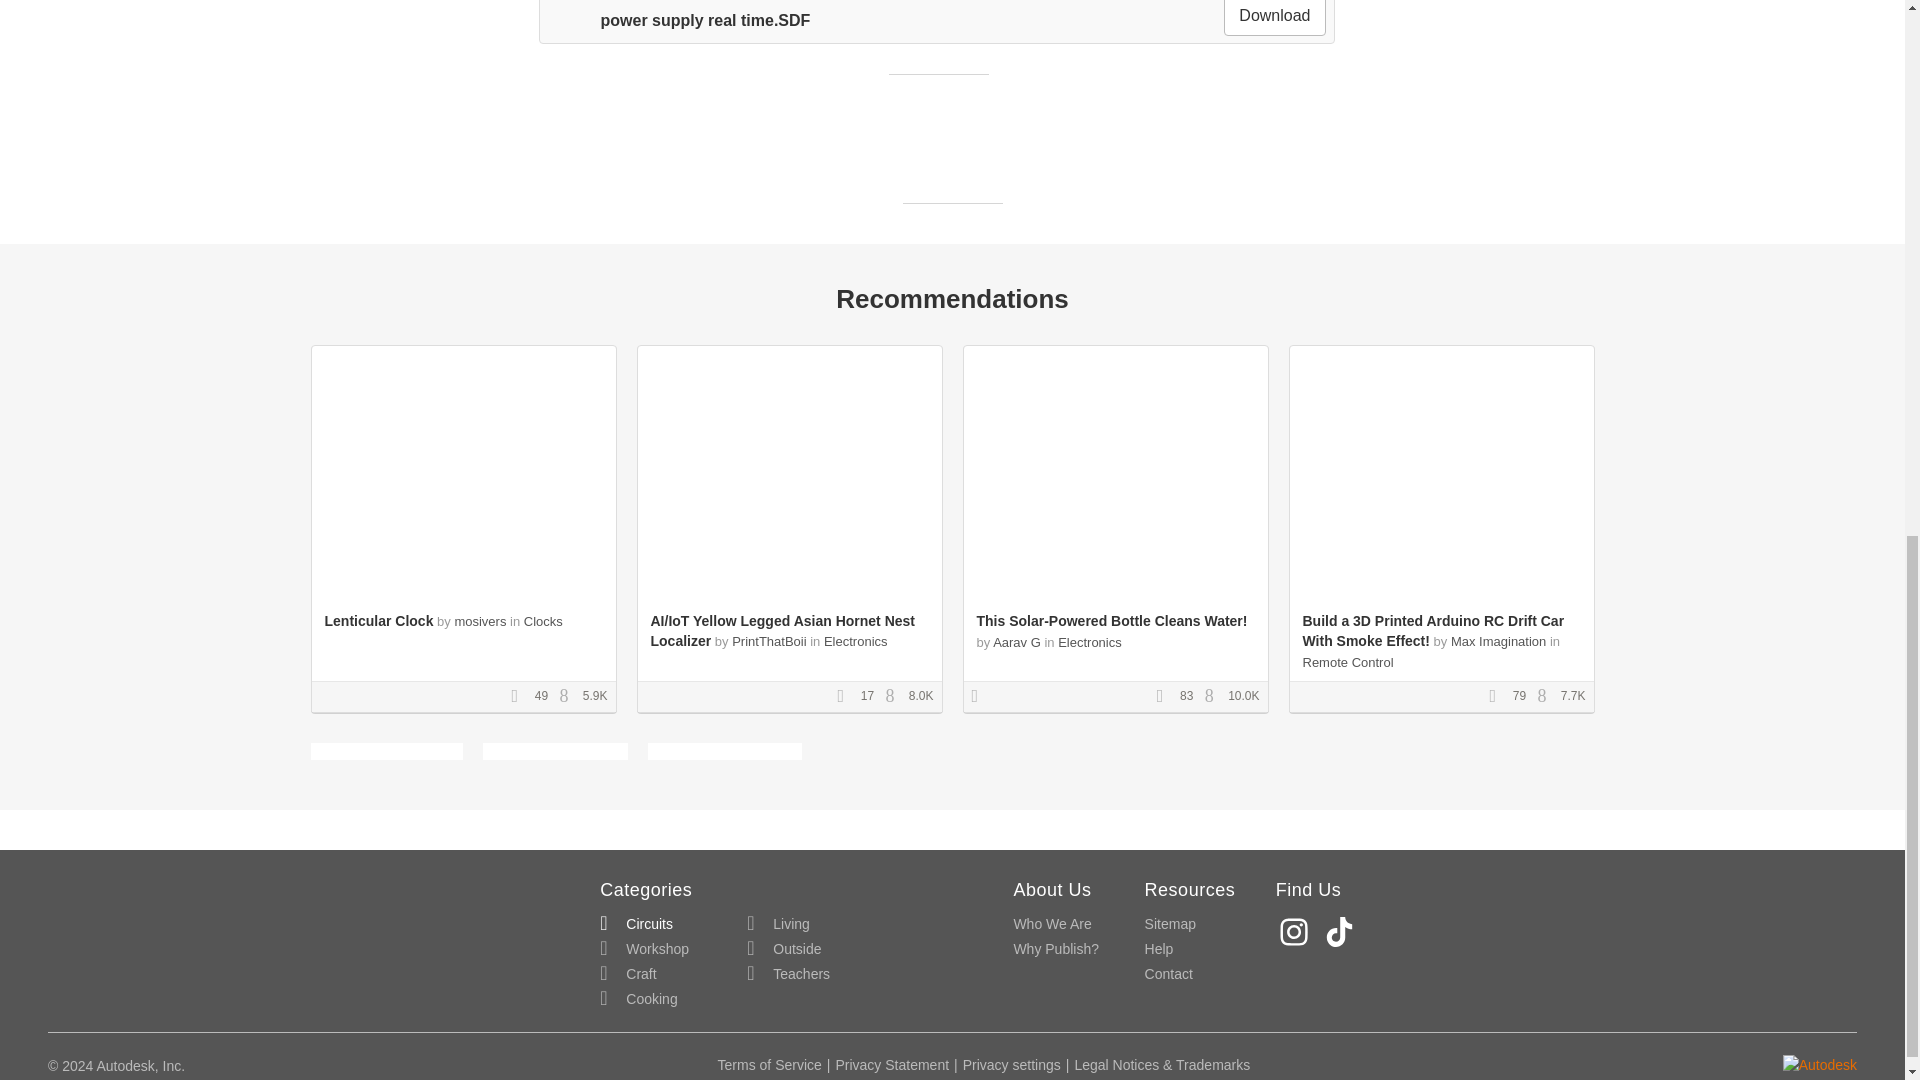  What do you see at coordinates (1498, 641) in the screenshot?
I see `Max Imagination` at bounding box center [1498, 641].